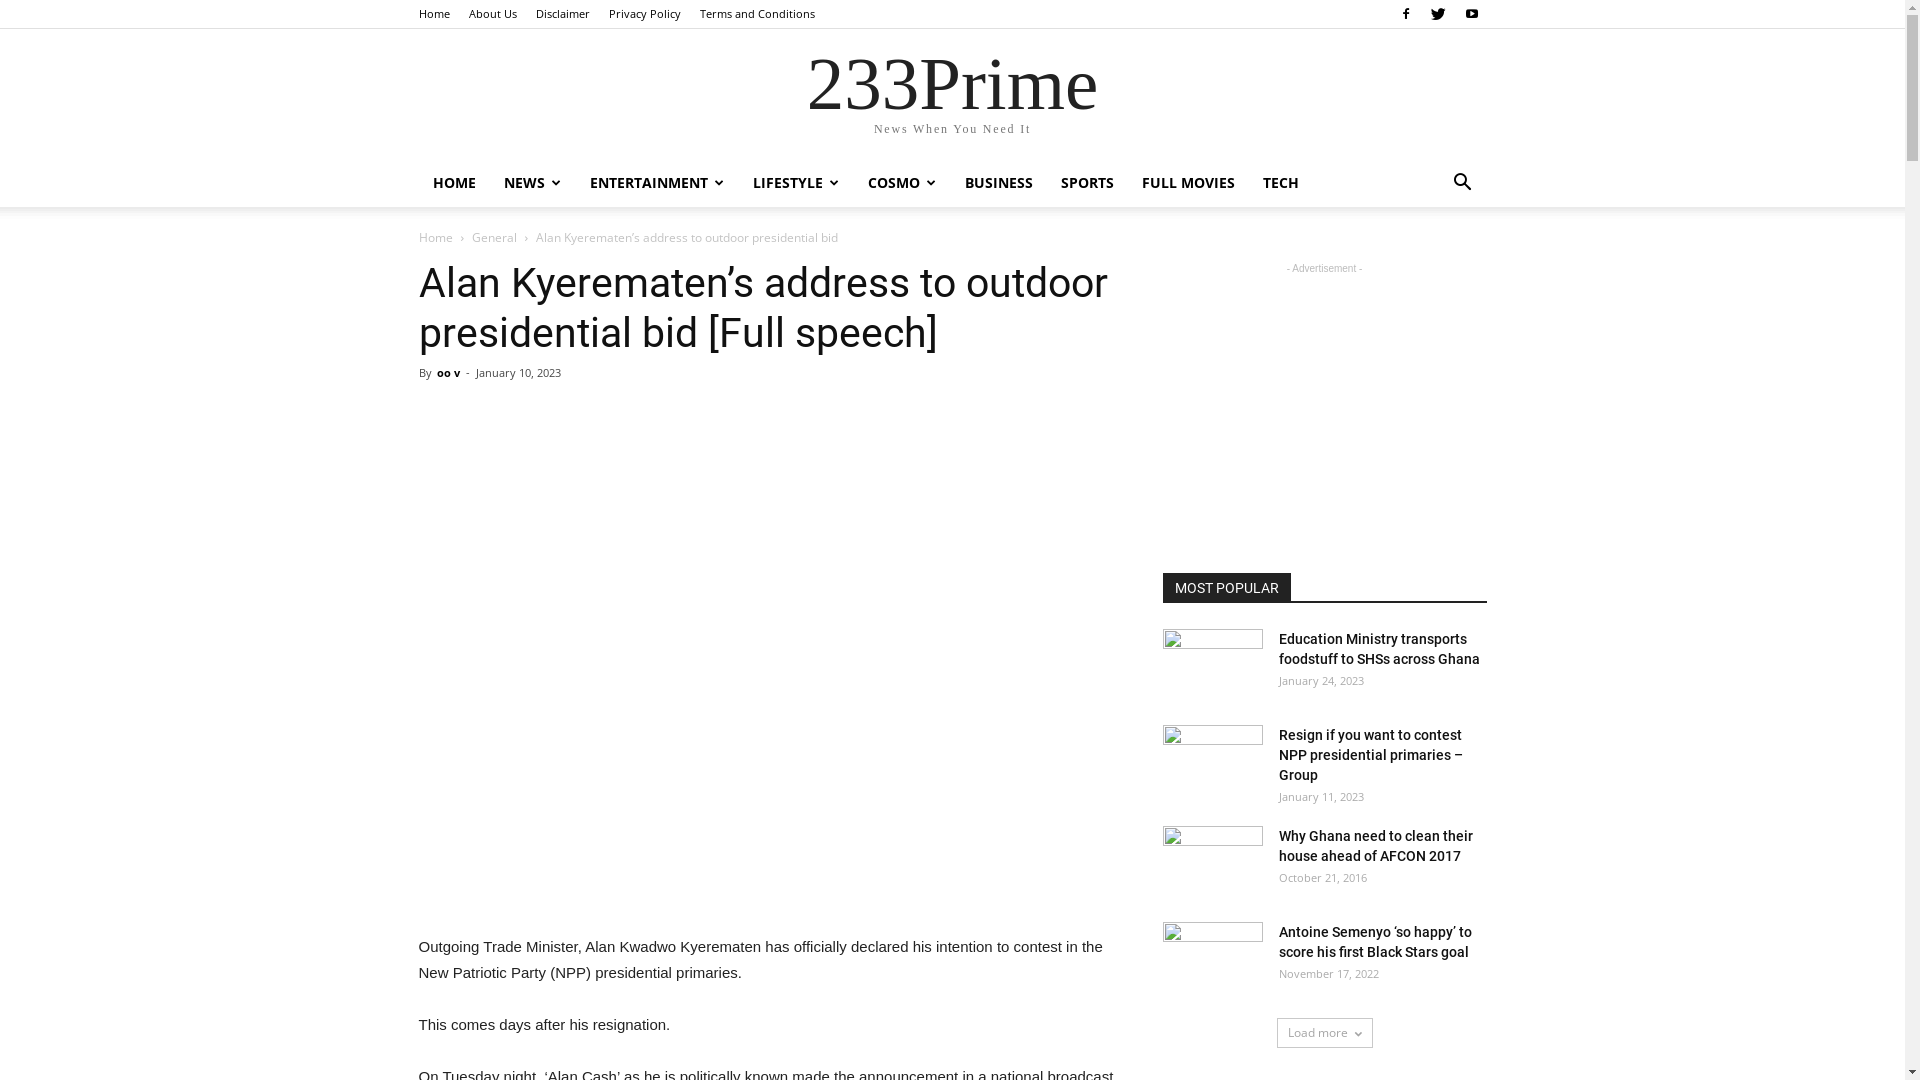  What do you see at coordinates (434, 14) in the screenshot?
I see `Home` at bounding box center [434, 14].